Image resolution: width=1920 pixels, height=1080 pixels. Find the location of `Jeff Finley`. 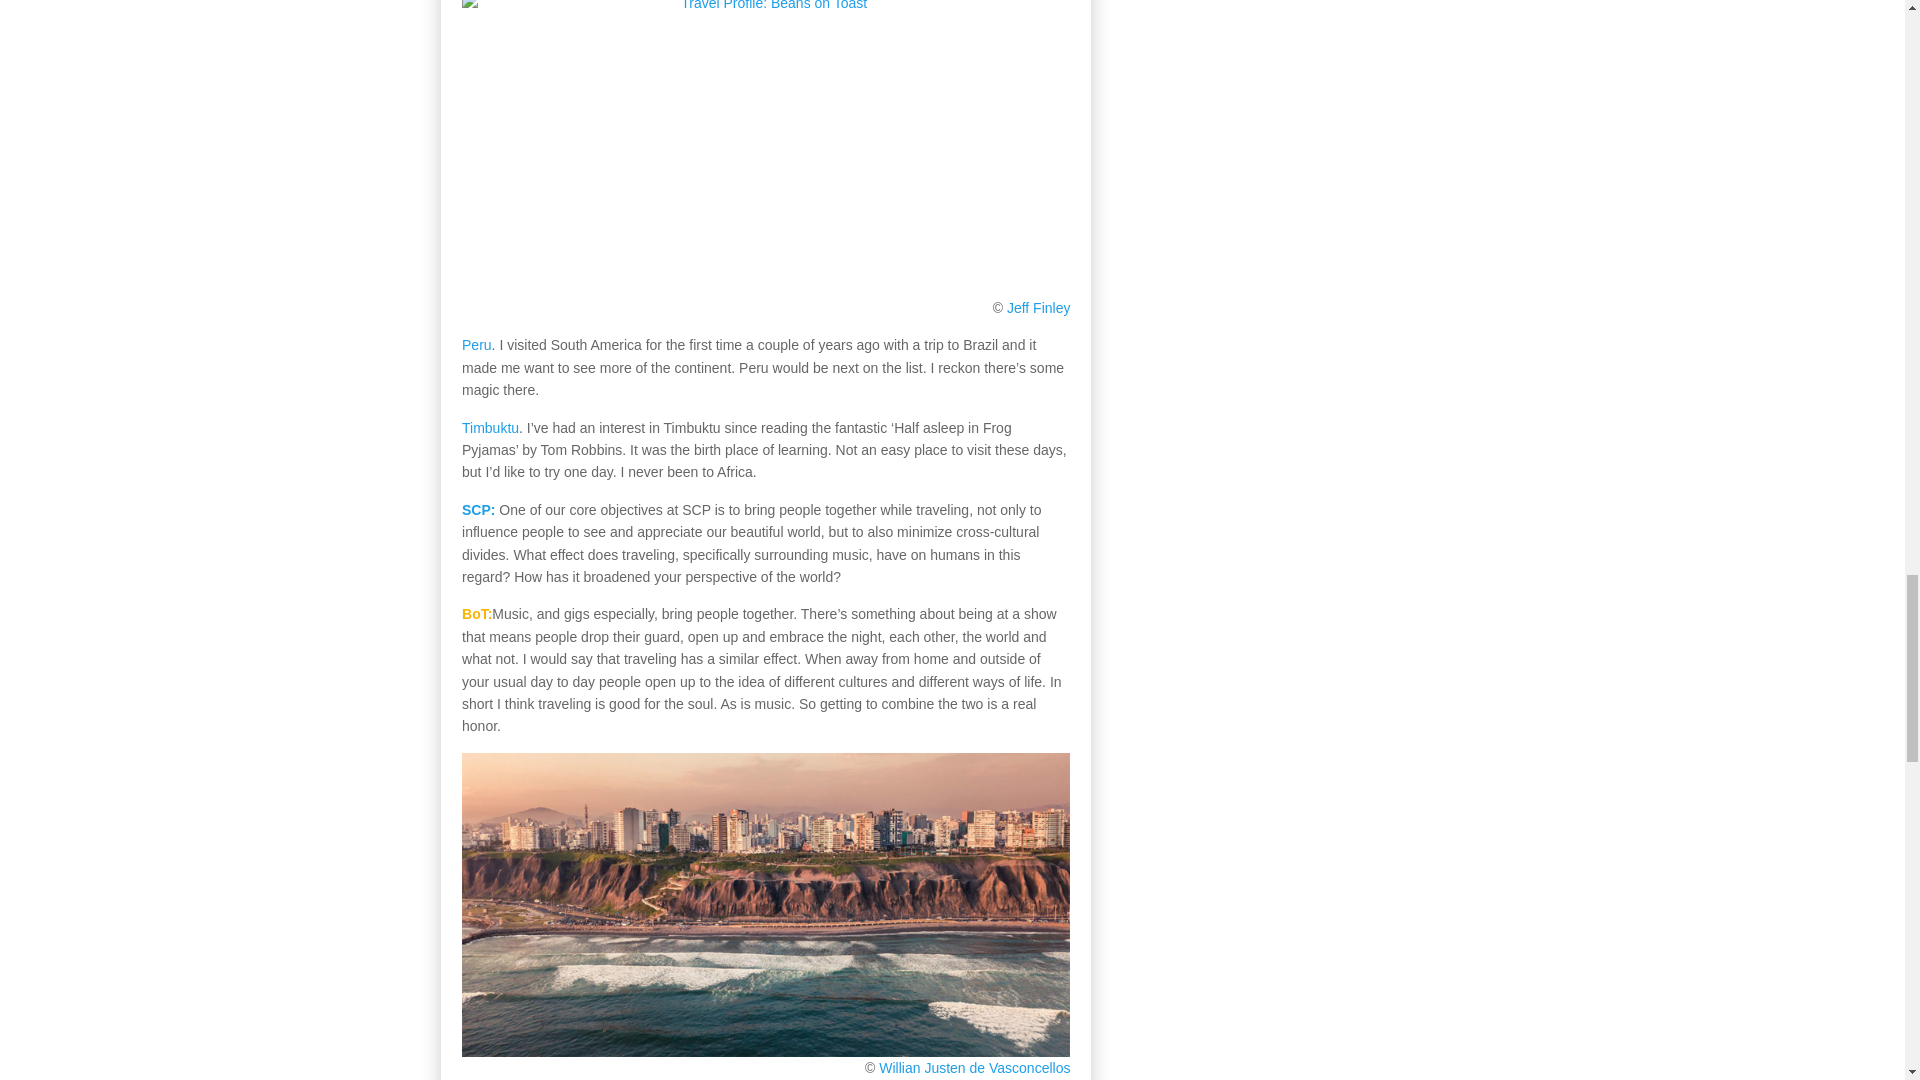

Jeff Finley is located at coordinates (1038, 308).